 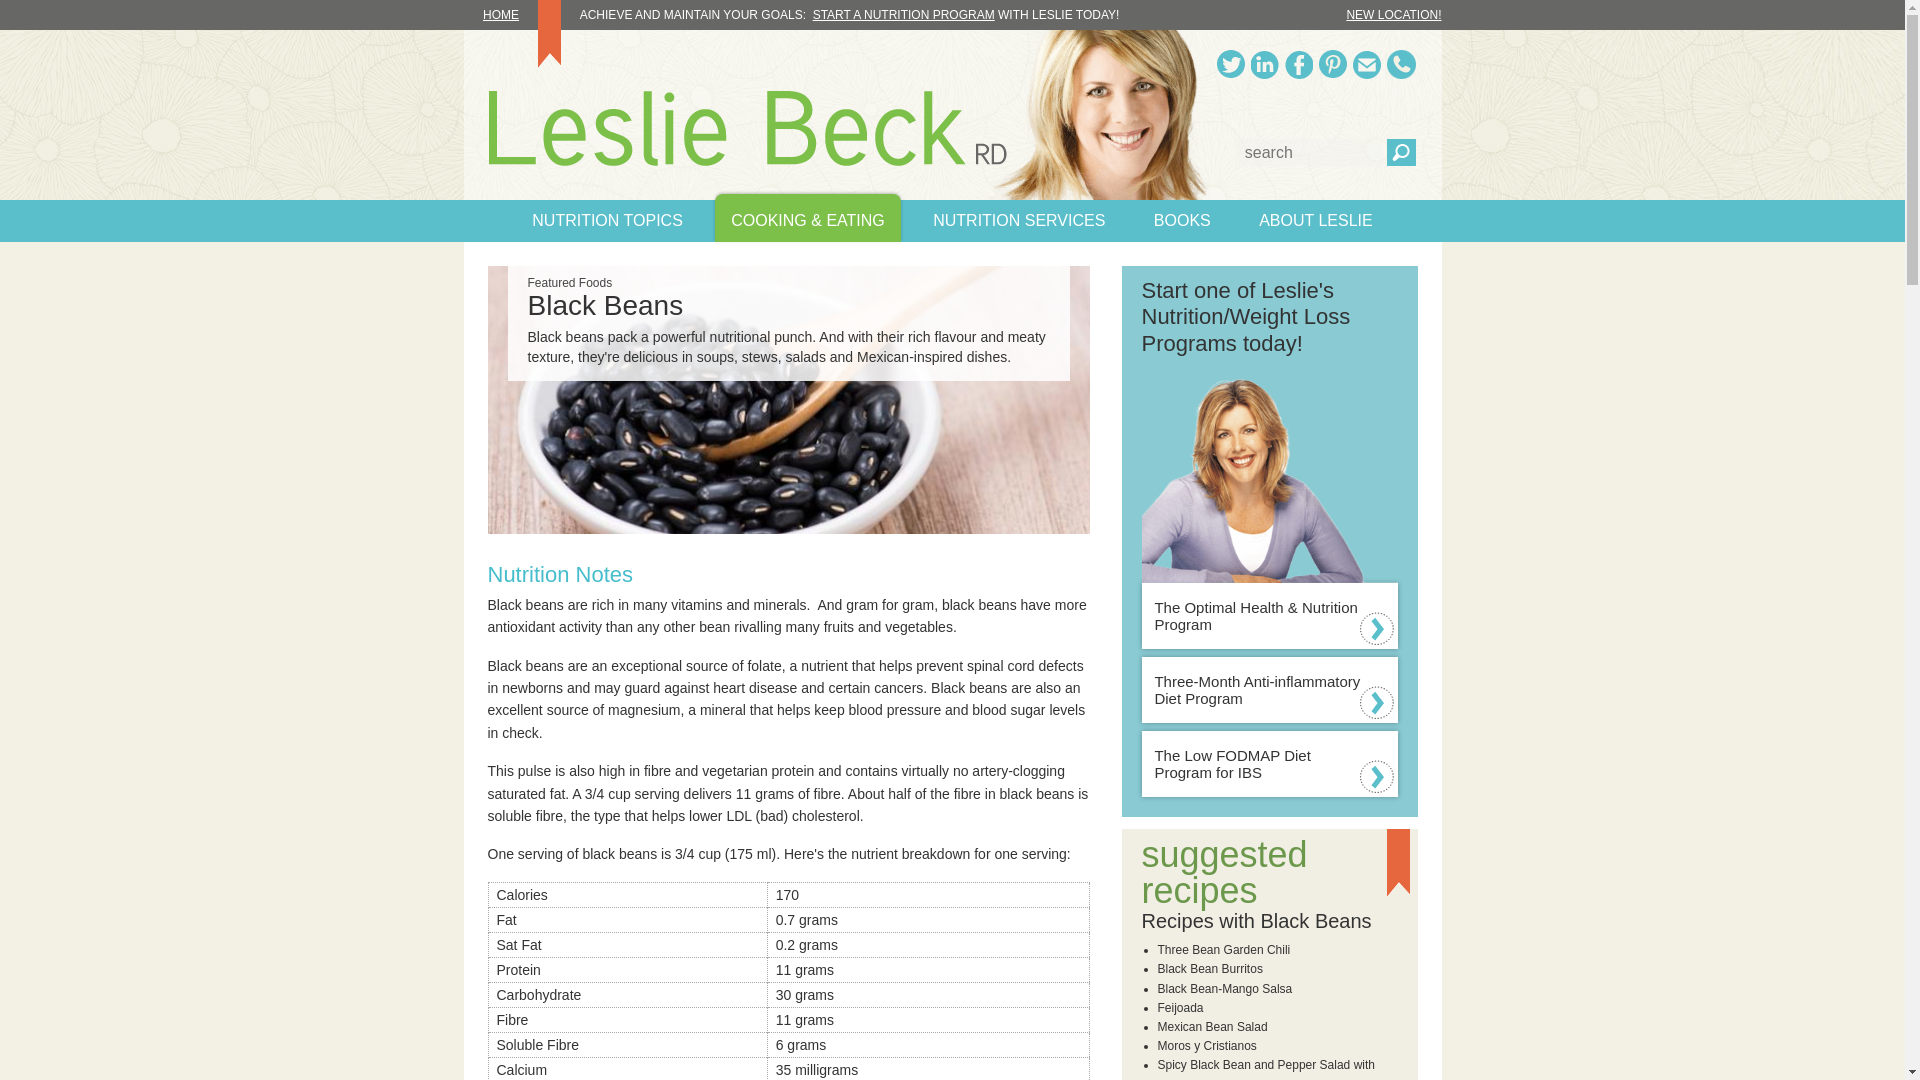 What do you see at coordinates (513, 14) in the screenshot?
I see `HOME` at bounding box center [513, 14].